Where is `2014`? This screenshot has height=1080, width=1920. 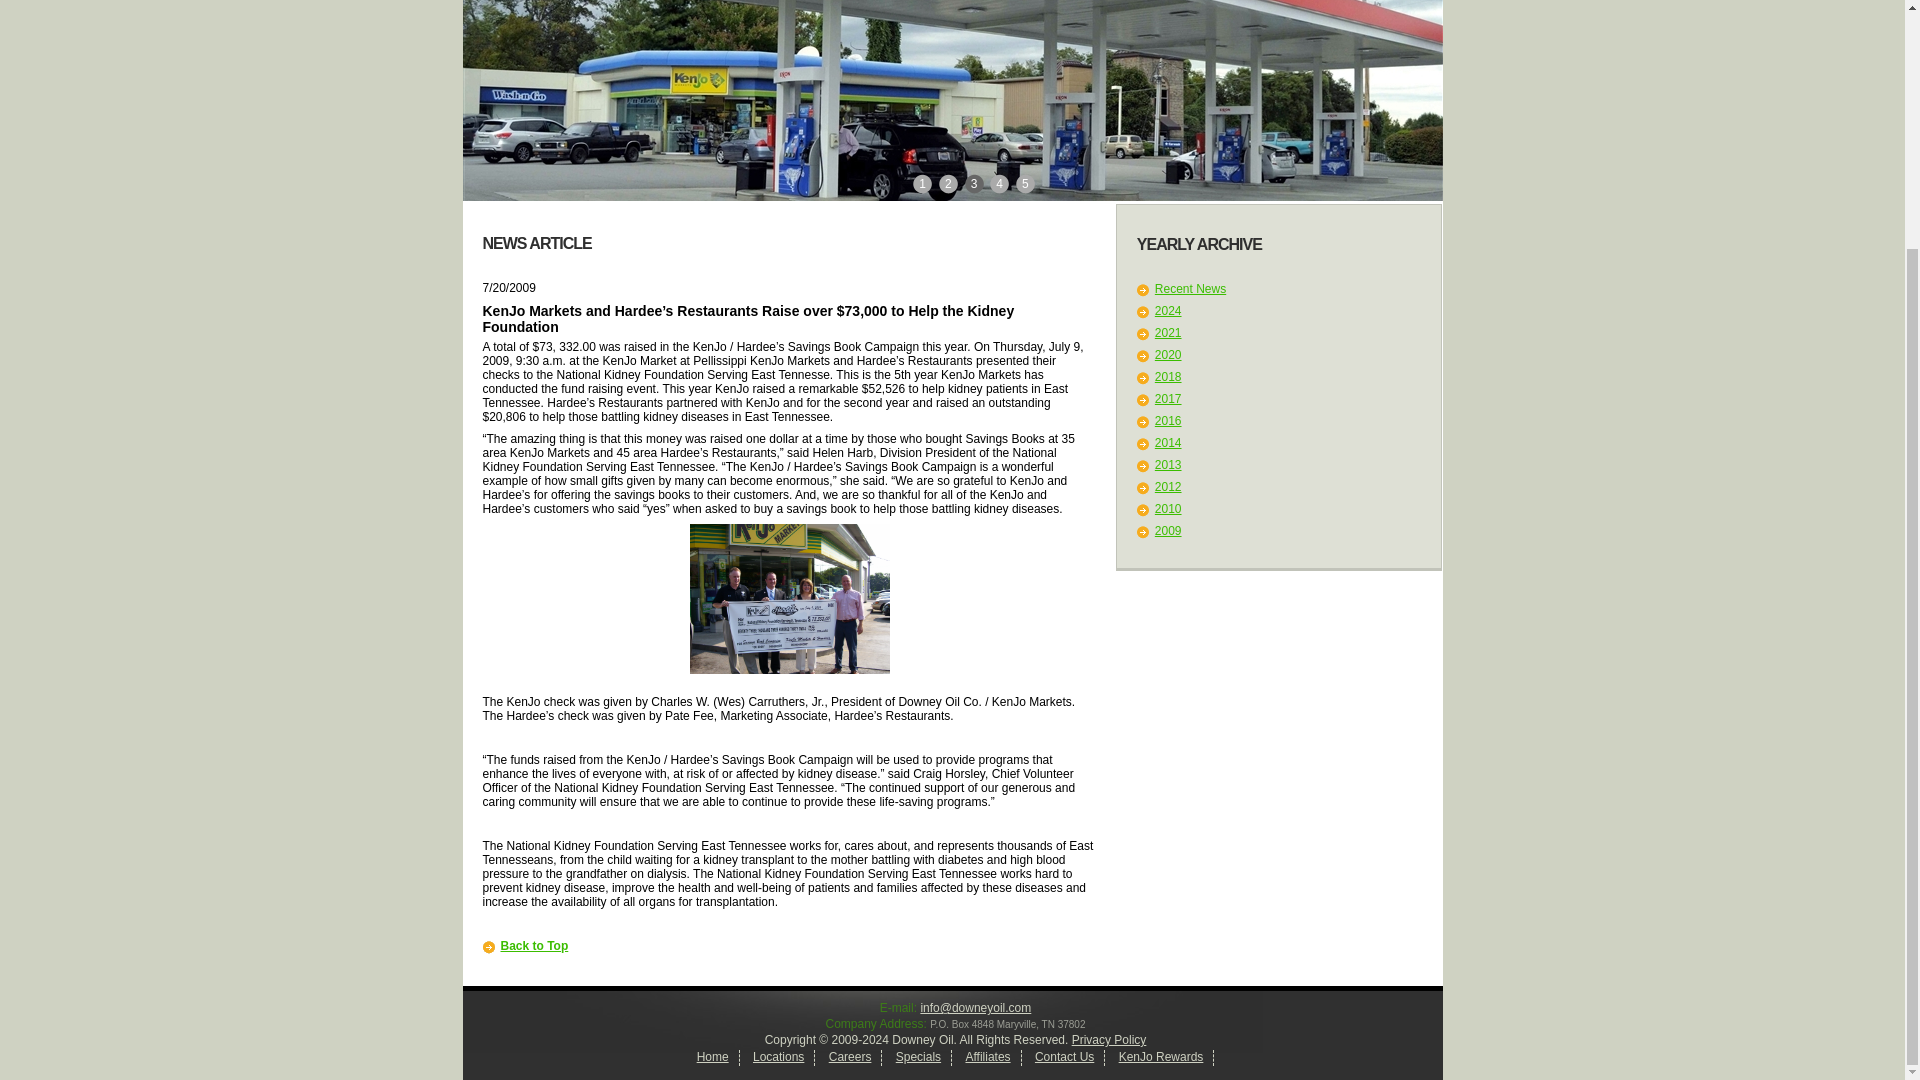 2014 is located at coordinates (1168, 443).